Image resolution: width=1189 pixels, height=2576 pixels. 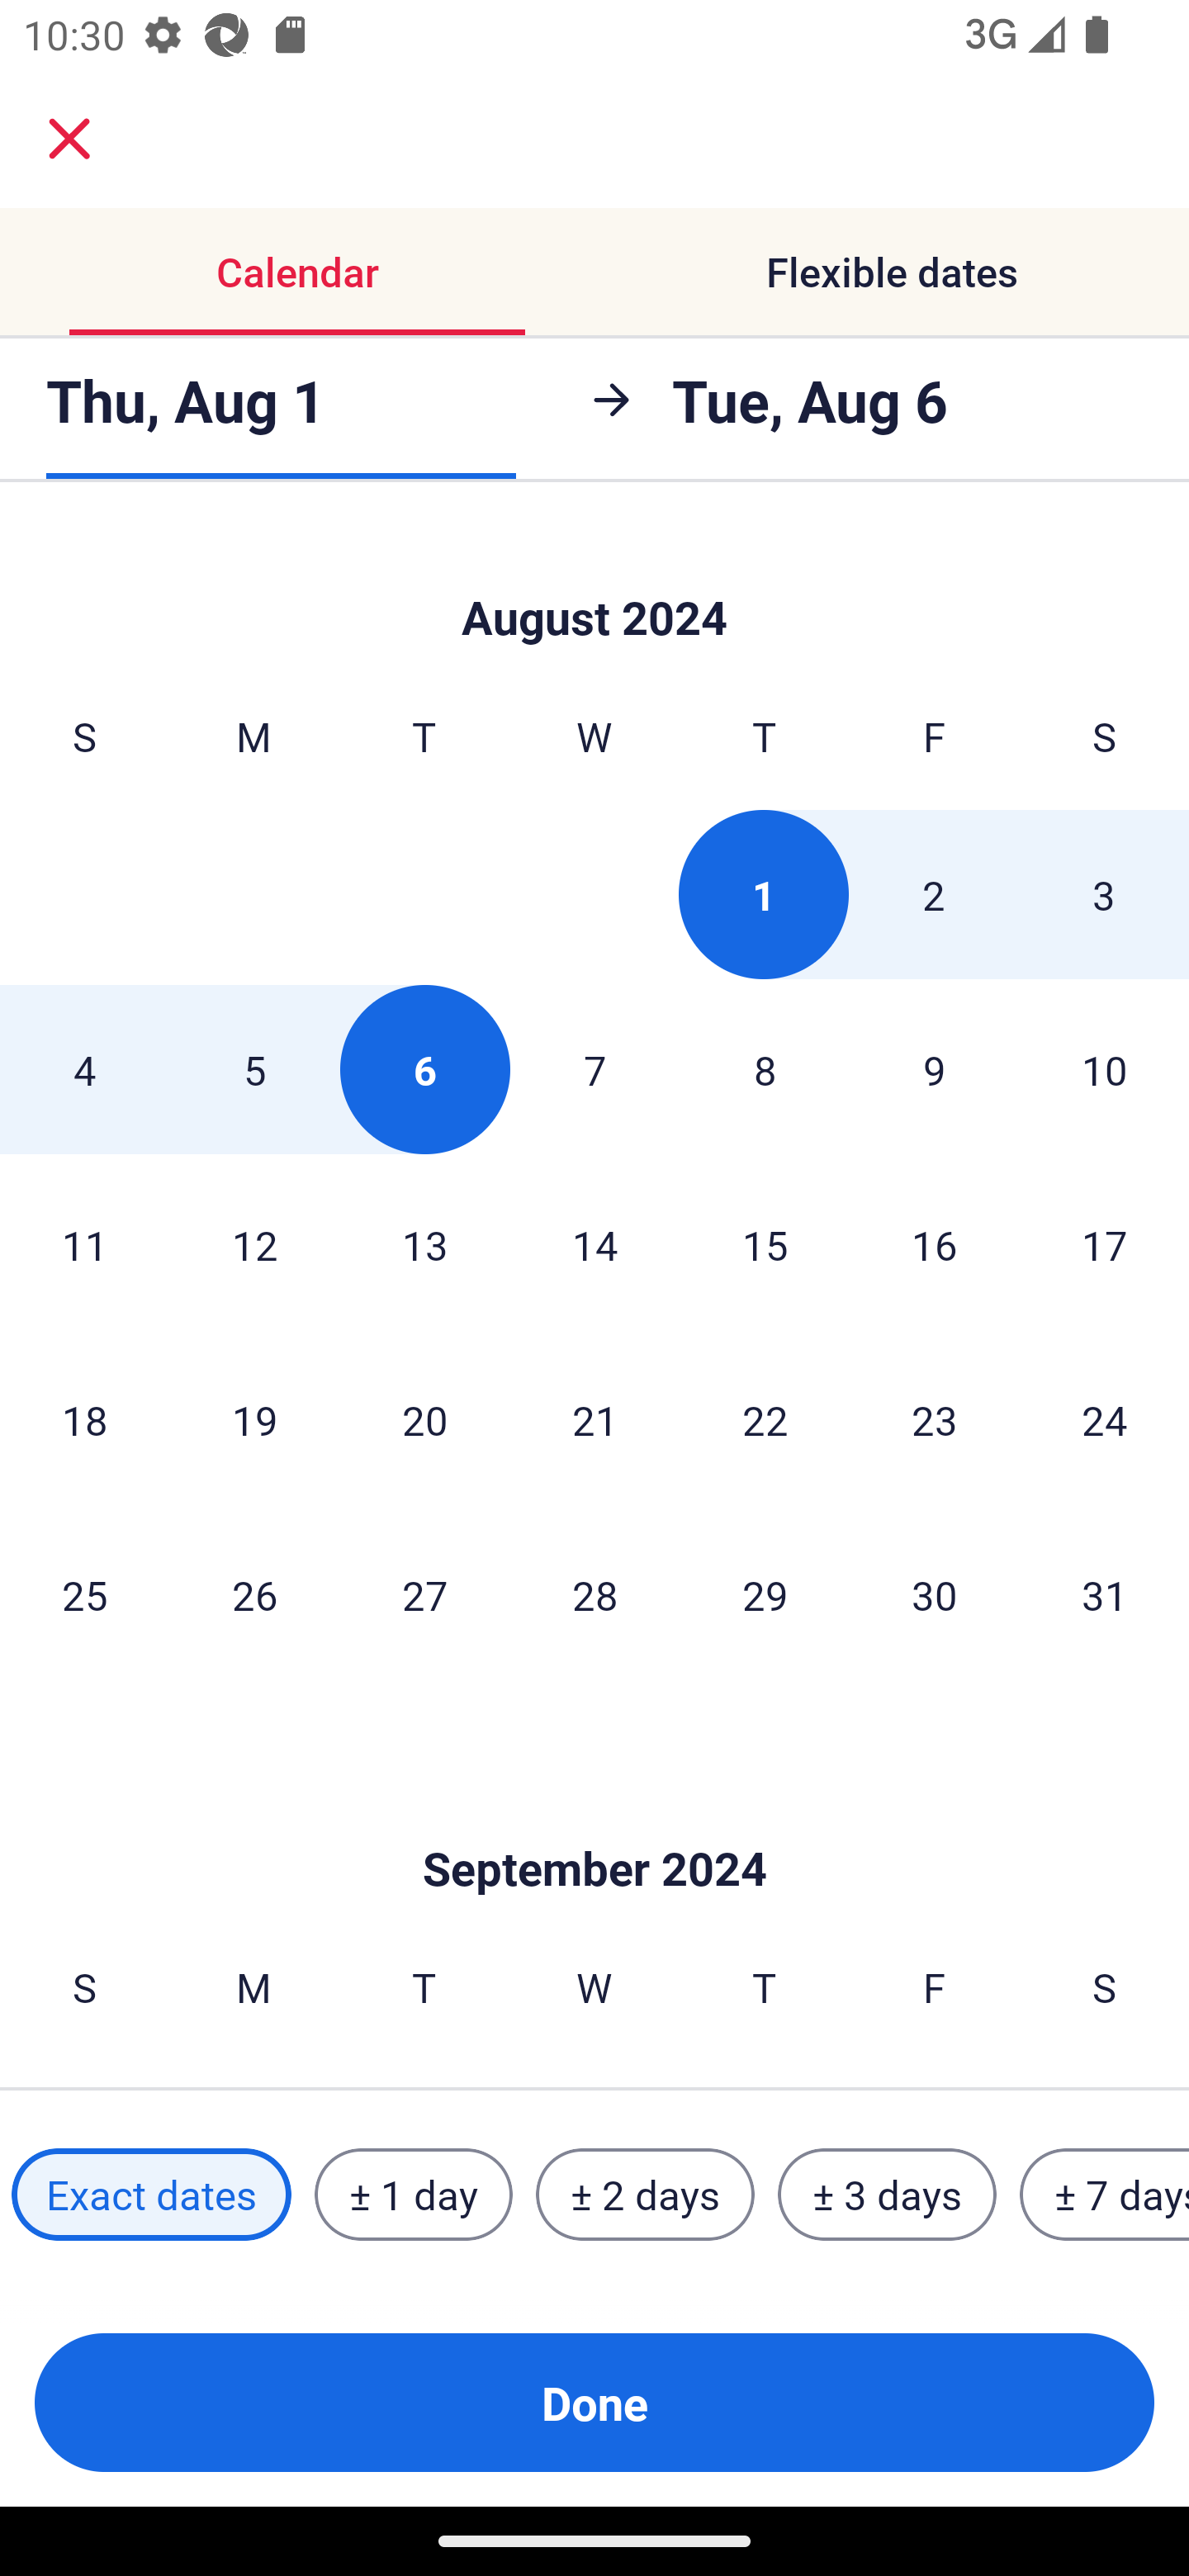 What do you see at coordinates (1105, 1068) in the screenshot?
I see `10 Saturday, August 10, 2024` at bounding box center [1105, 1068].